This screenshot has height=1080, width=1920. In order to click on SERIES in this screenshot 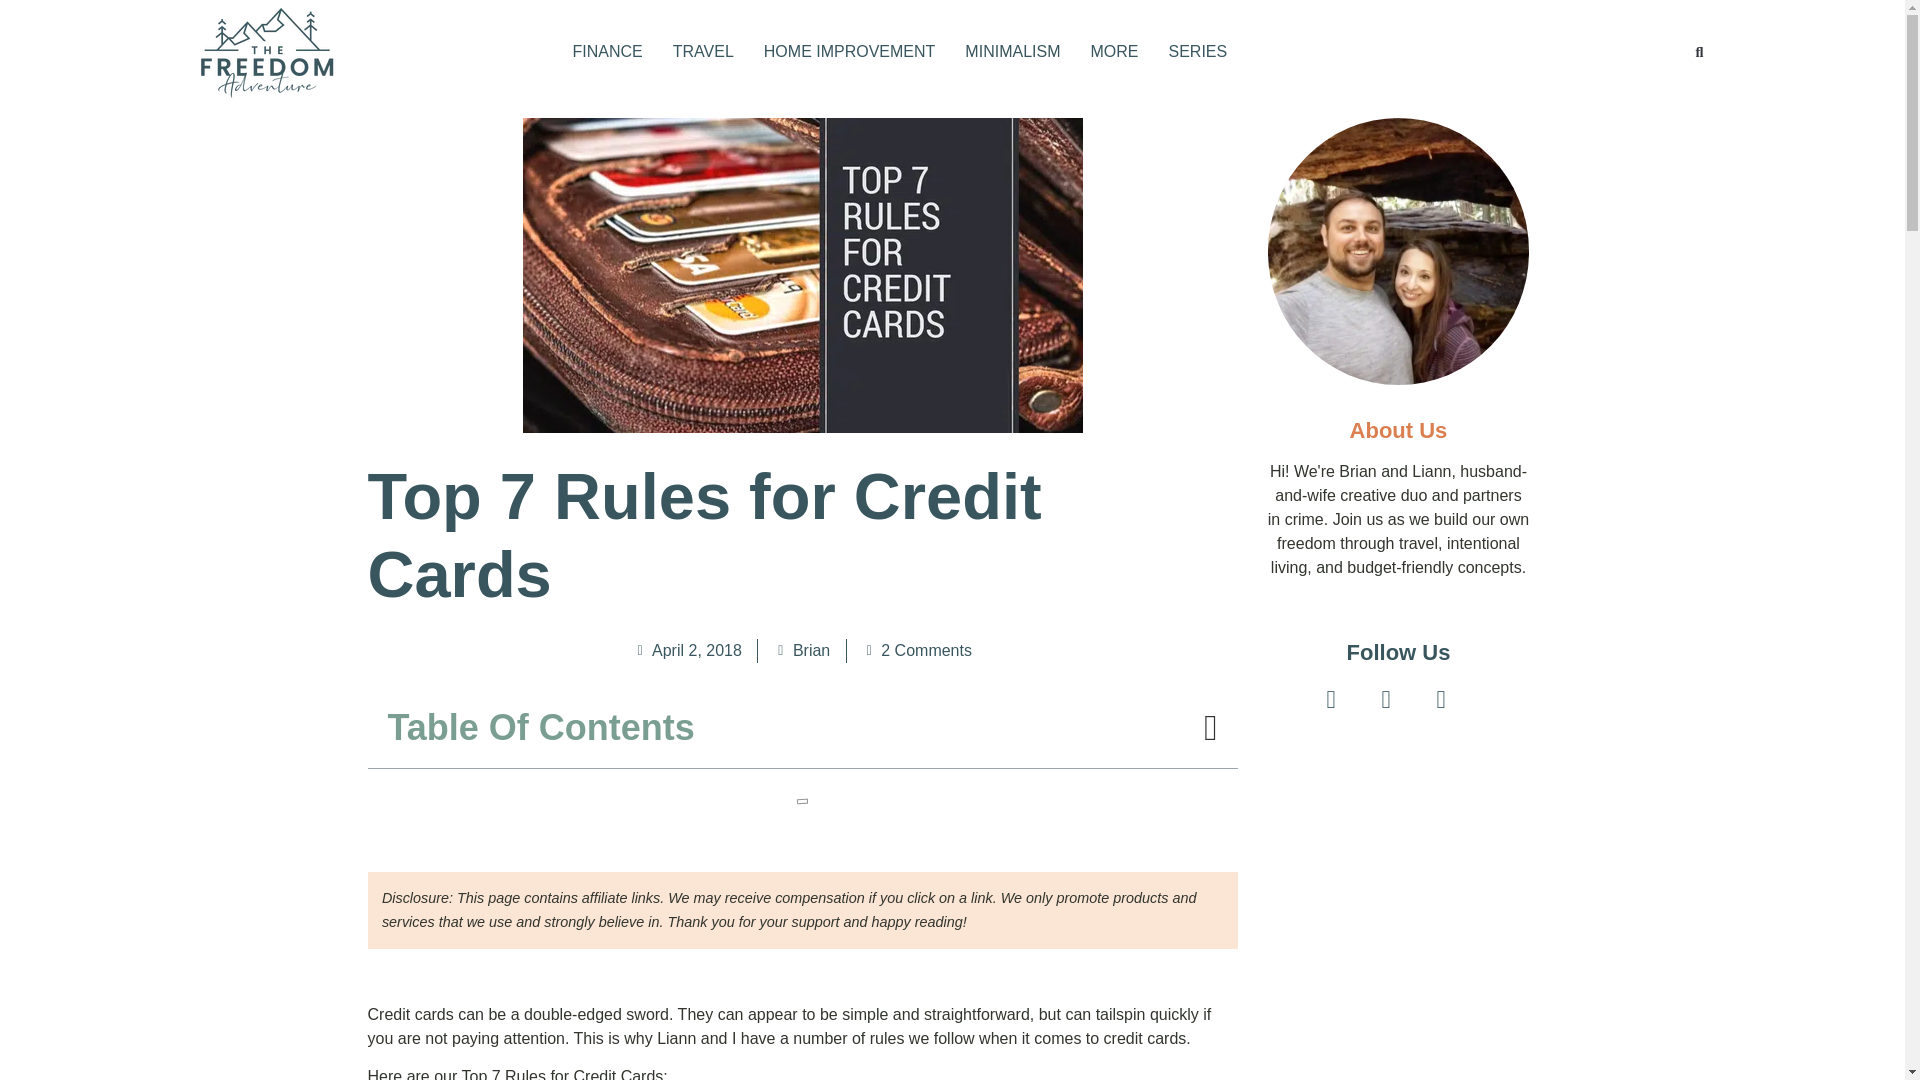, I will do `click(1196, 52)`.